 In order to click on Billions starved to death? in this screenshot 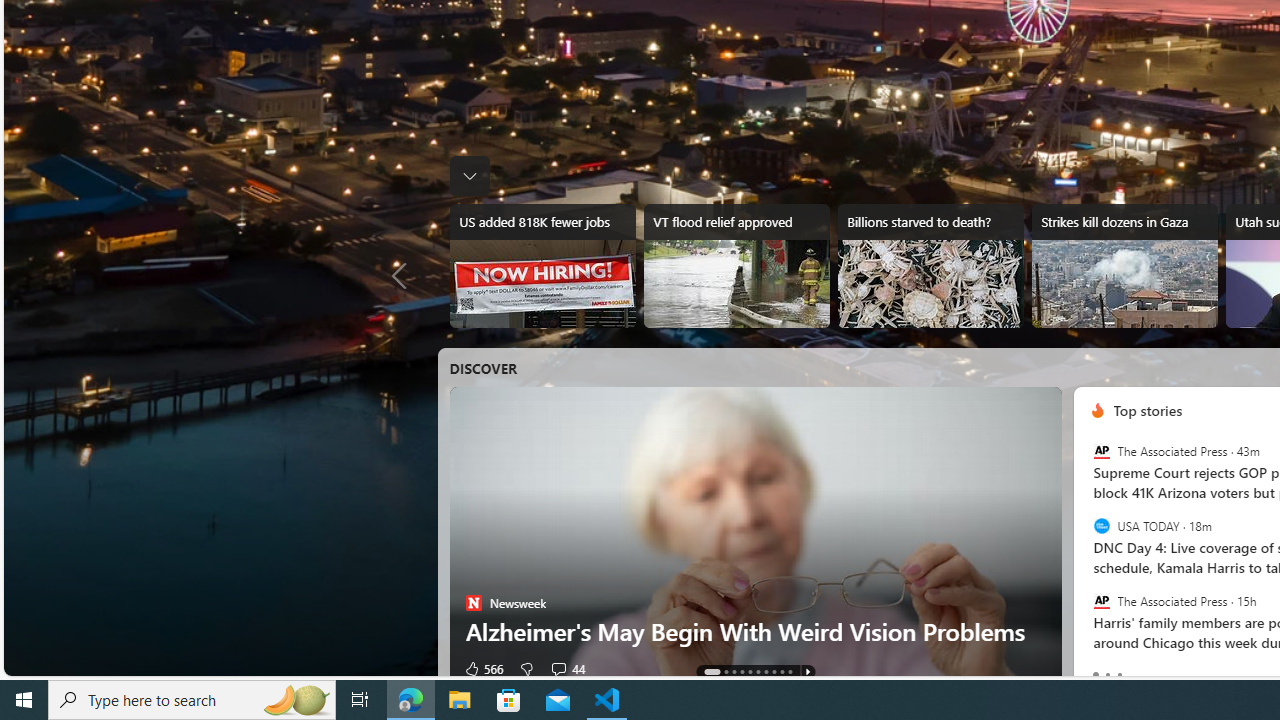, I will do `click(930, 266)`.